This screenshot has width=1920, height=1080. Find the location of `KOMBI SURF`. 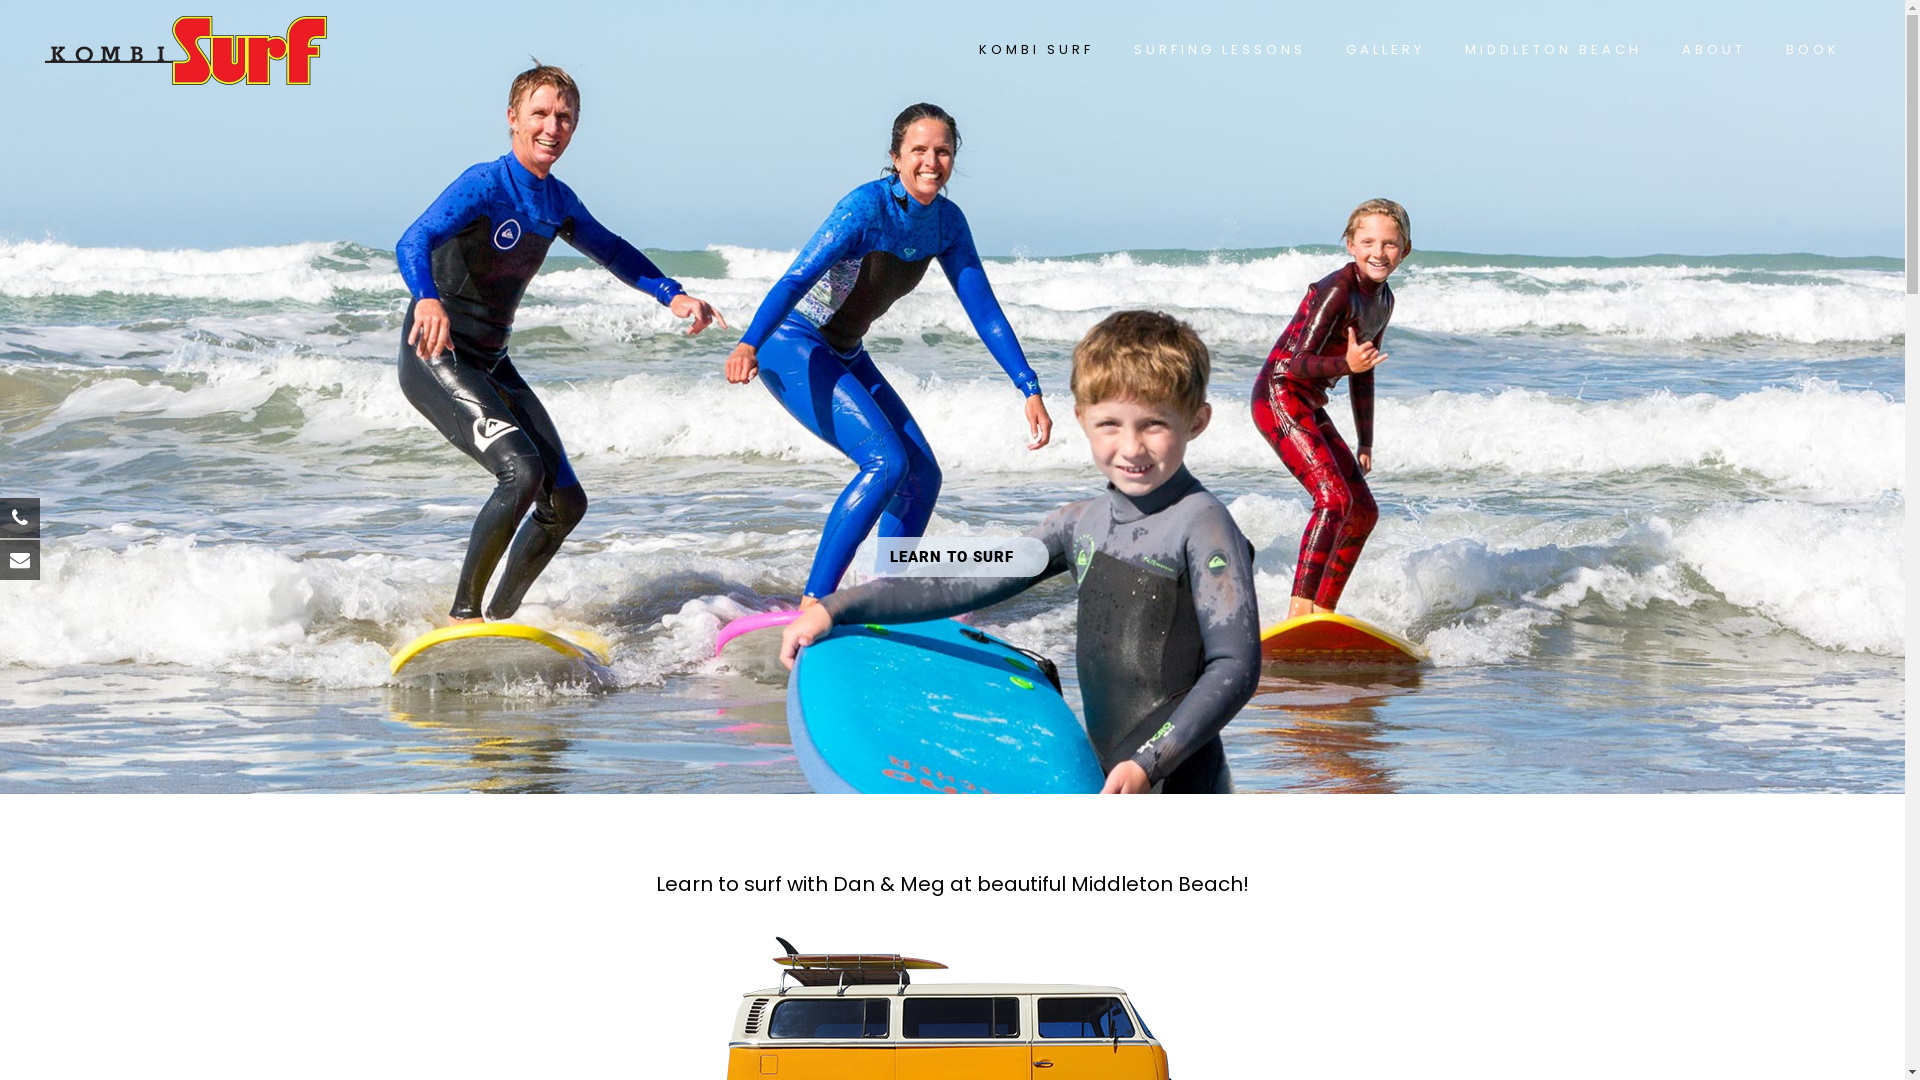

KOMBI SURF is located at coordinates (1036, 50).